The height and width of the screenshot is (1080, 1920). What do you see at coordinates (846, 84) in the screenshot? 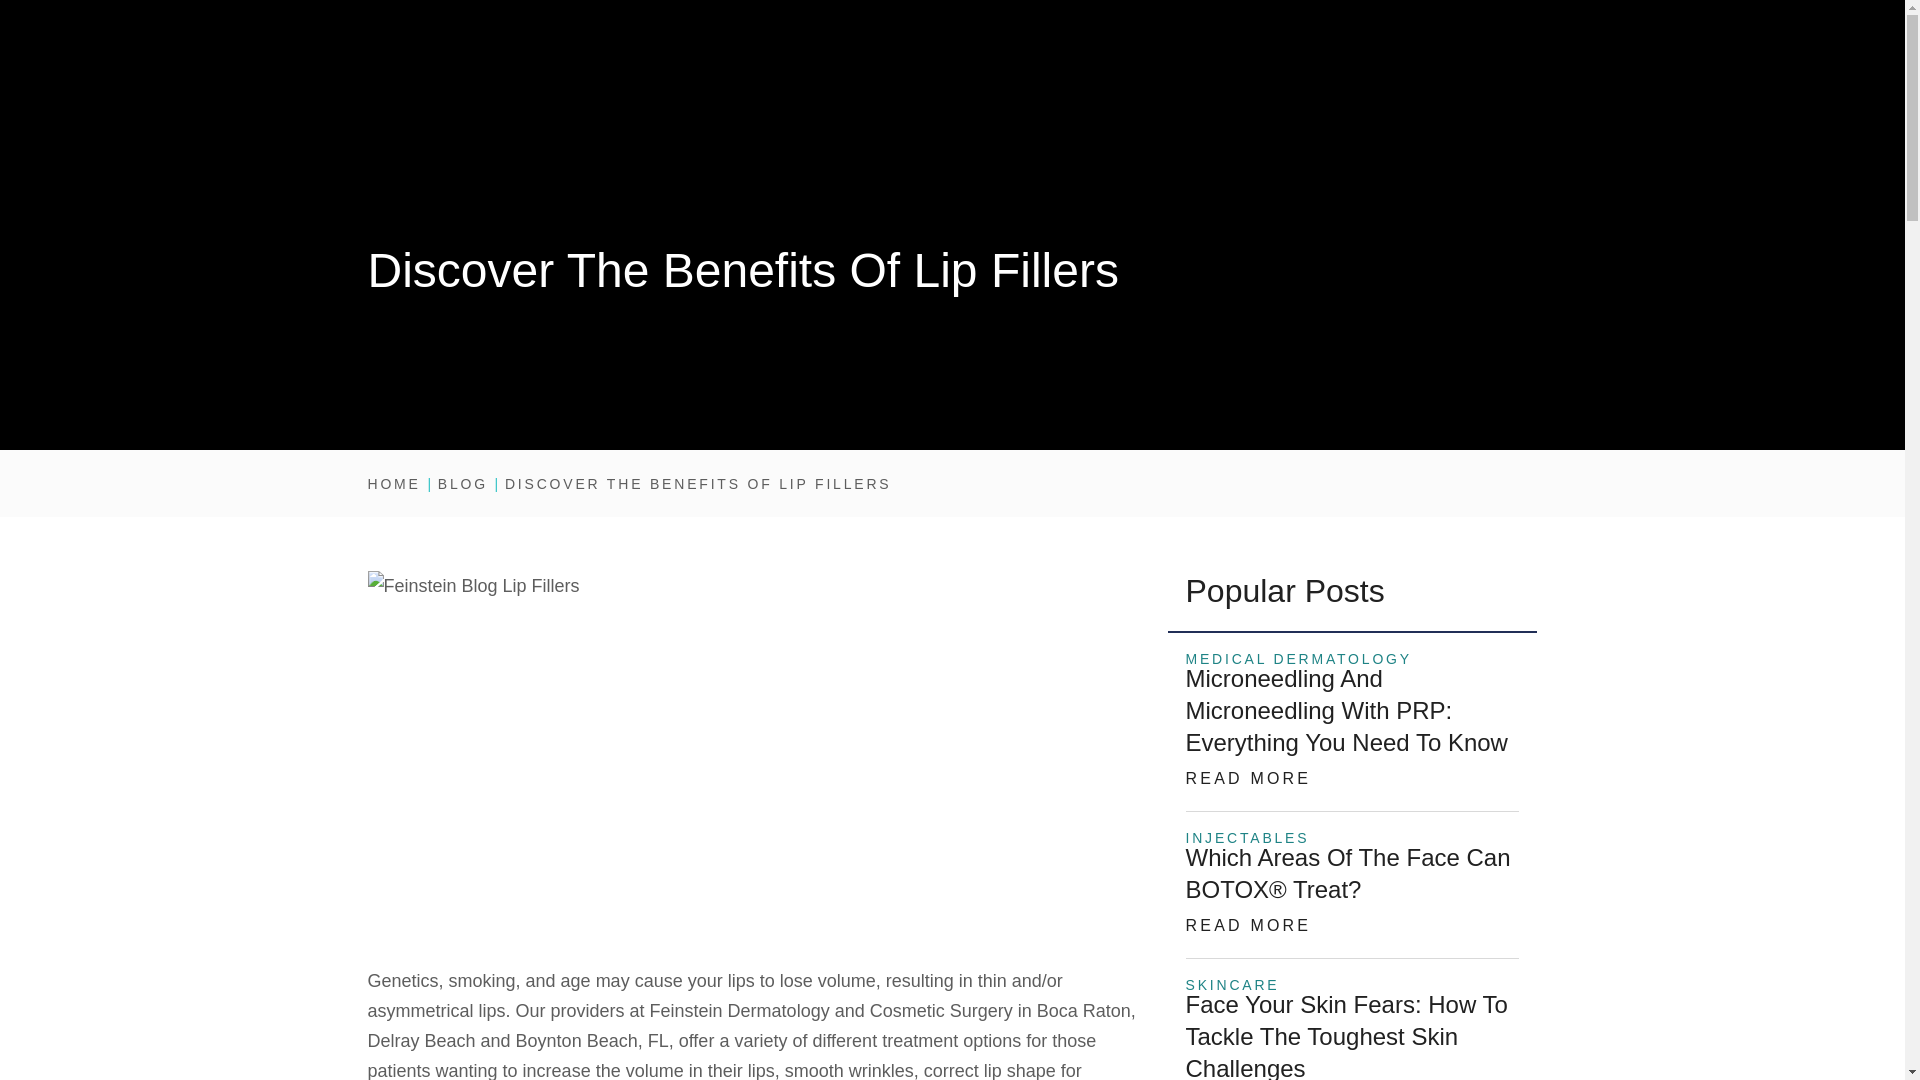
I see `DERMATOLOGY` at bounding box center [846, 84].